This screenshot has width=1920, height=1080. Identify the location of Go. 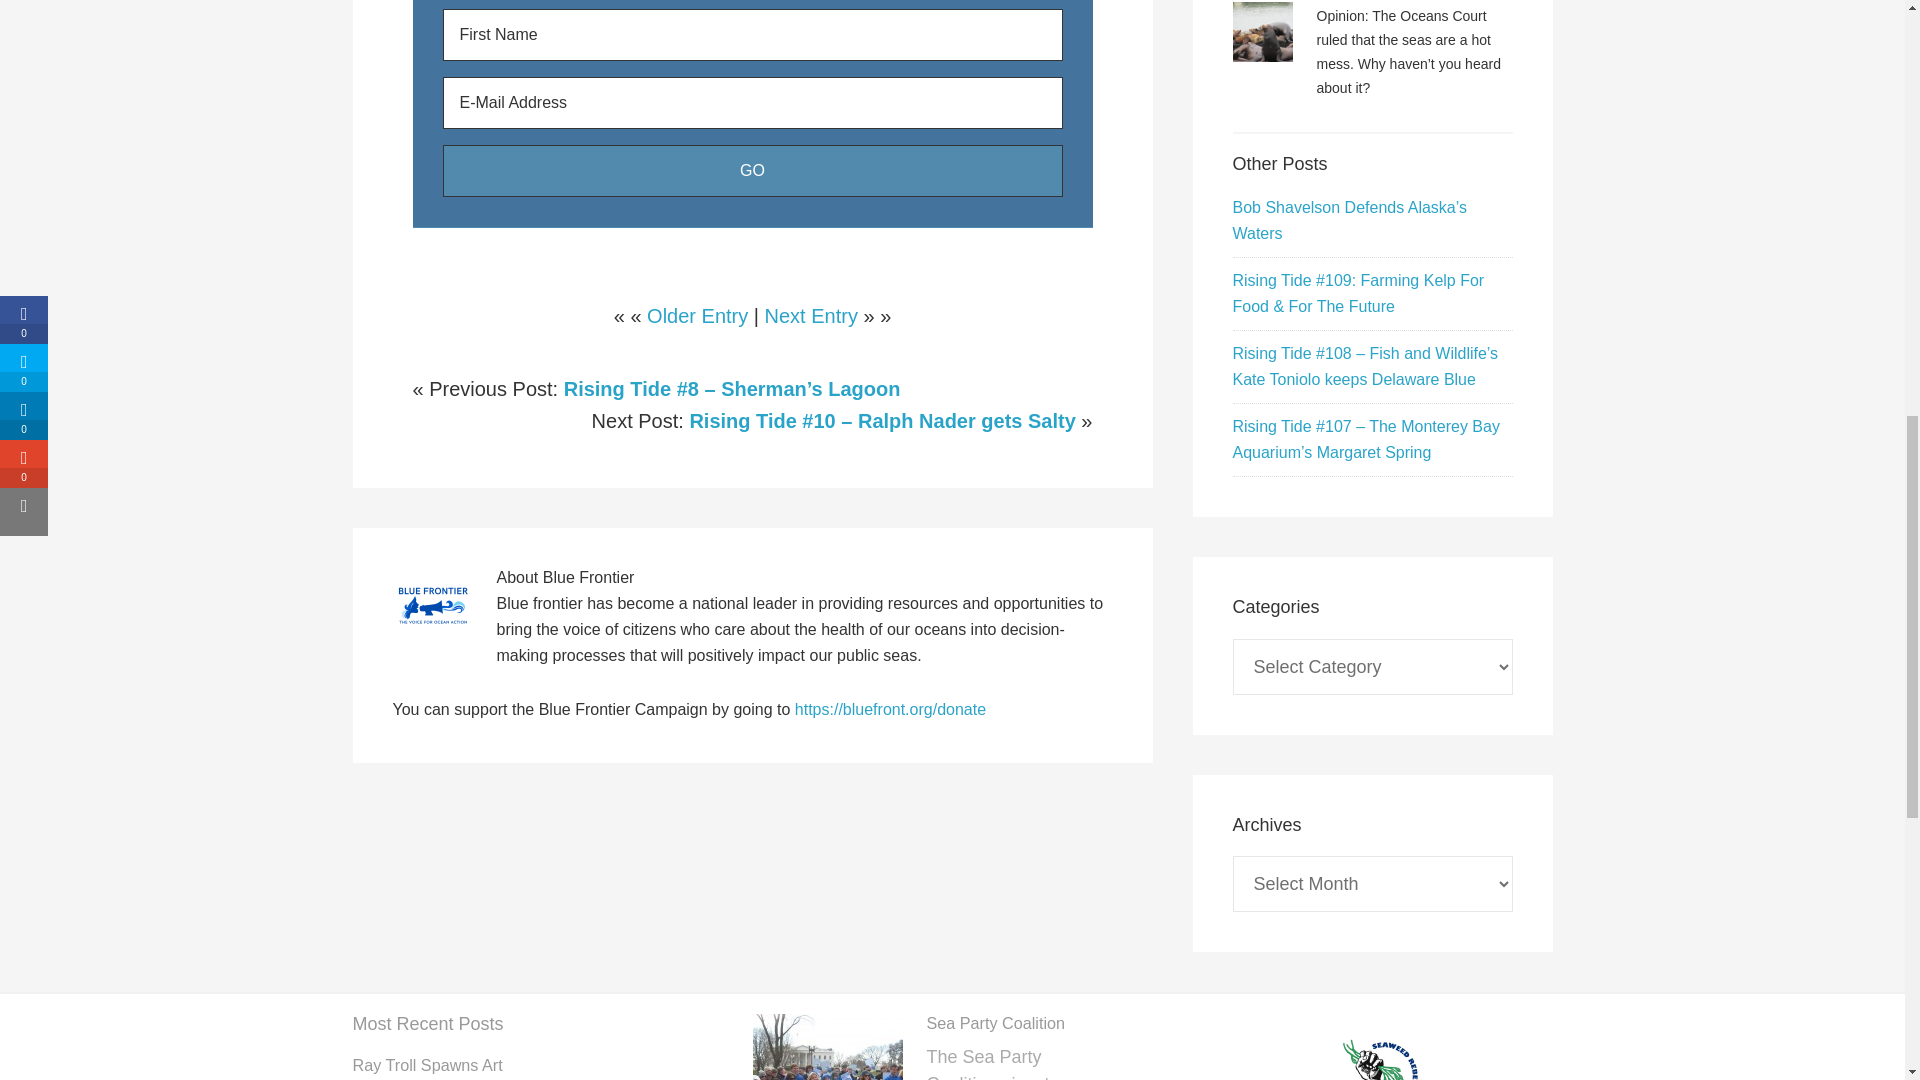
(751, 170).